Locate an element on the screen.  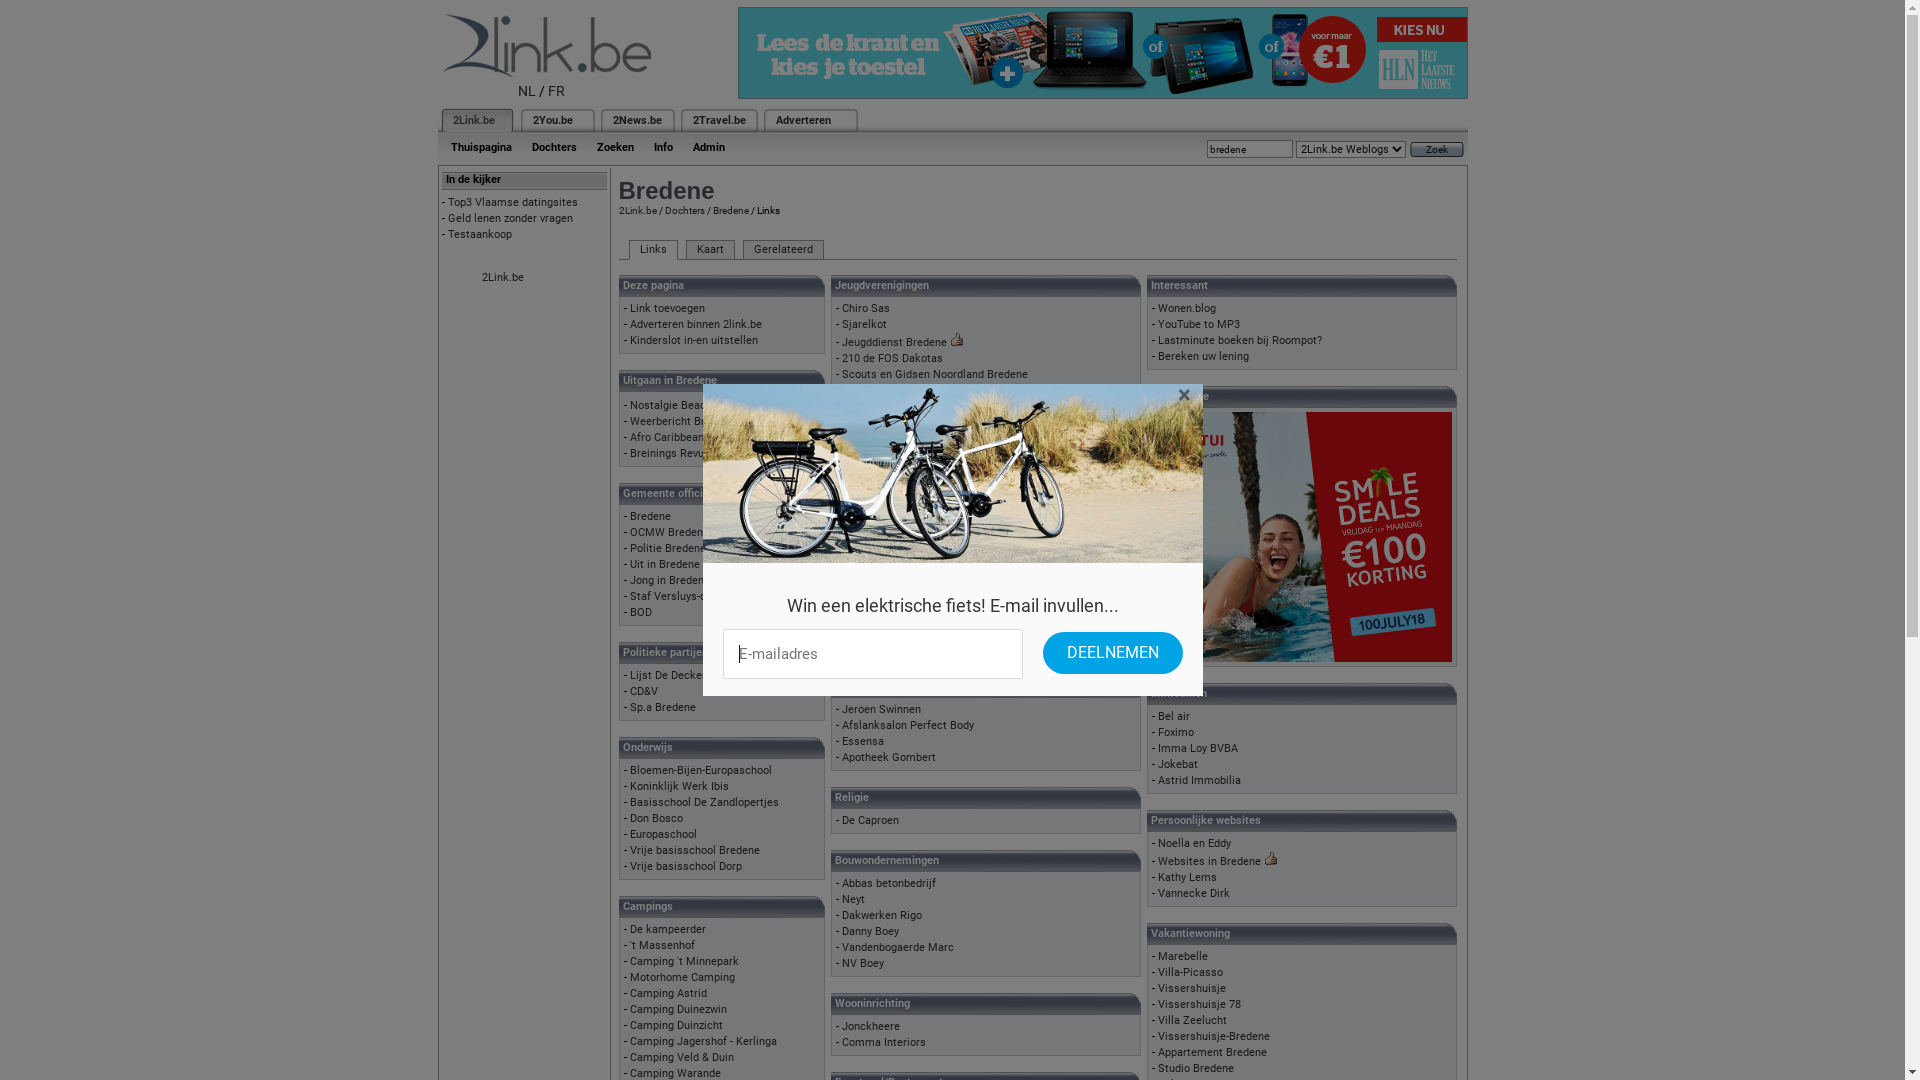
Astrid Immobilia is located at coordinates (1200, 780).